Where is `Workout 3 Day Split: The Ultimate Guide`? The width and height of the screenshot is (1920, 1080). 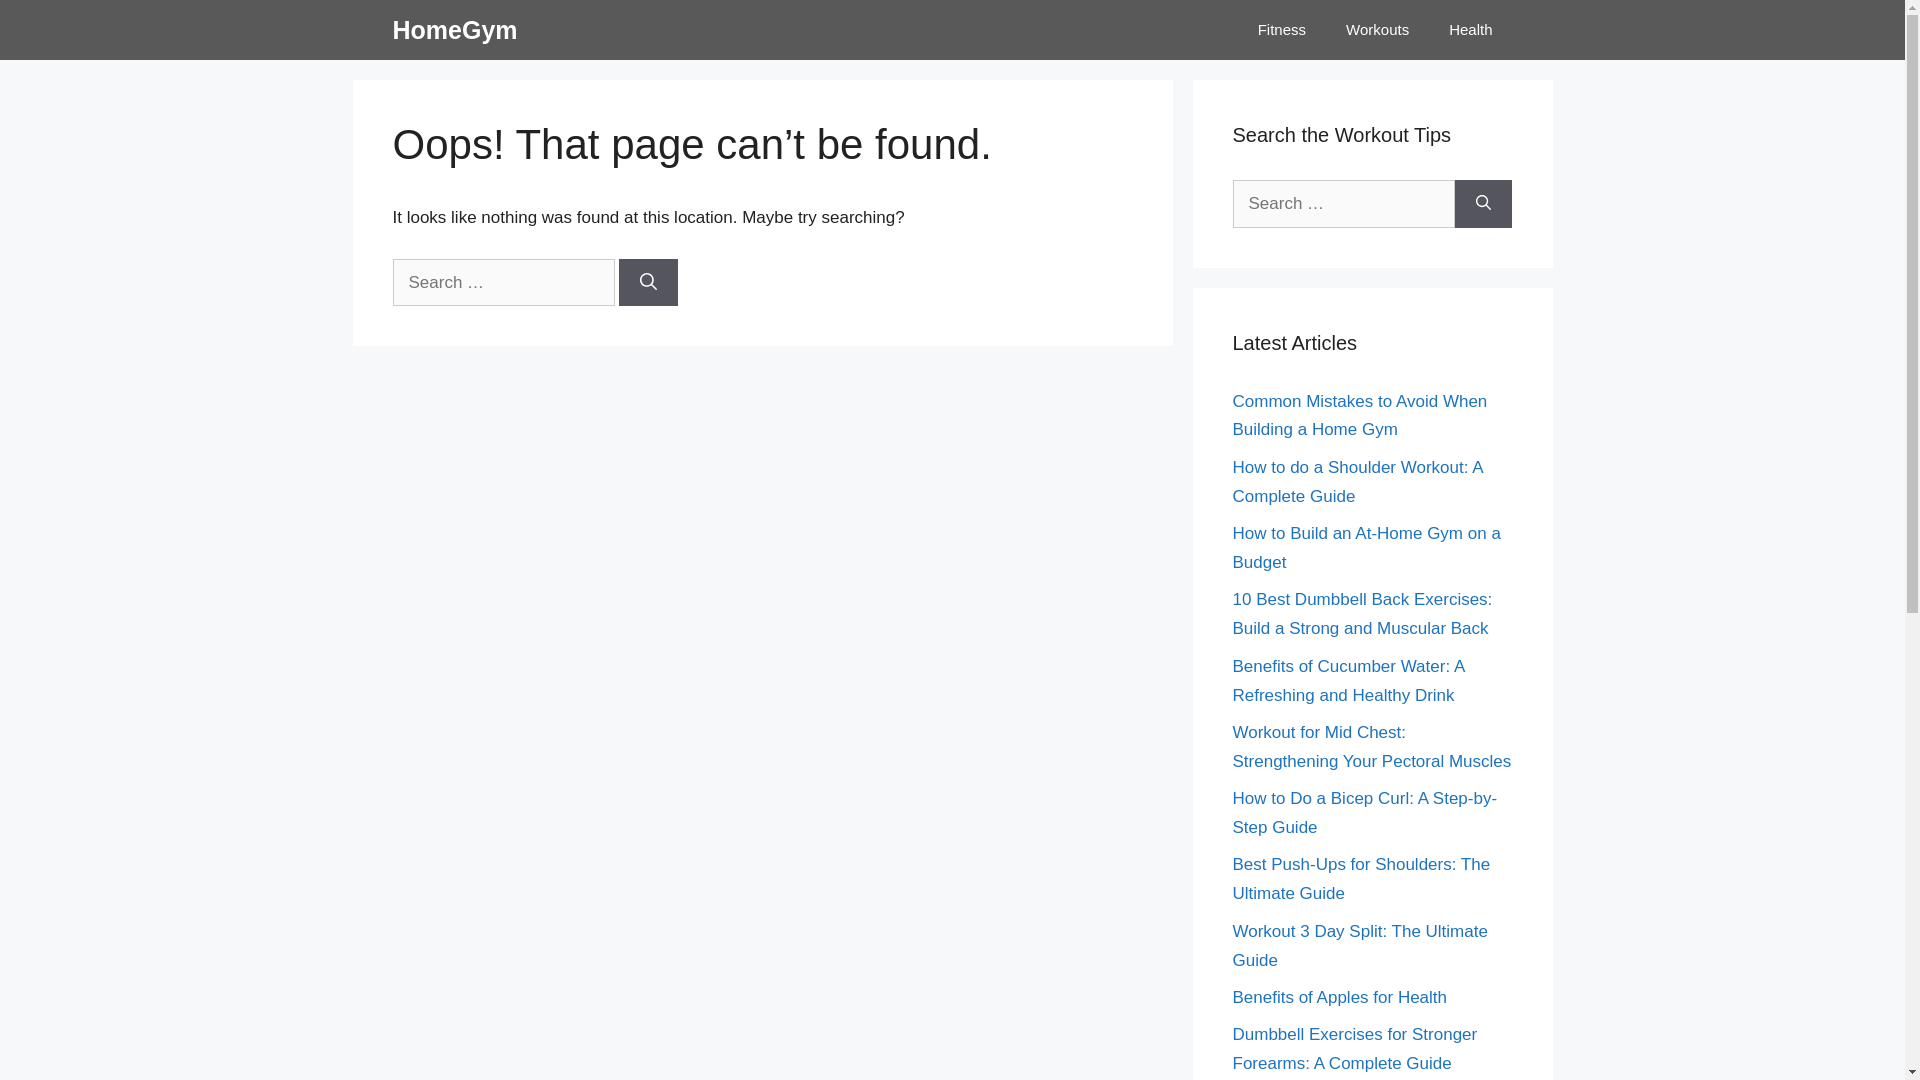 Workout 3 Day Split: The Ultimate Guide is located at coordinates (1360, 946).